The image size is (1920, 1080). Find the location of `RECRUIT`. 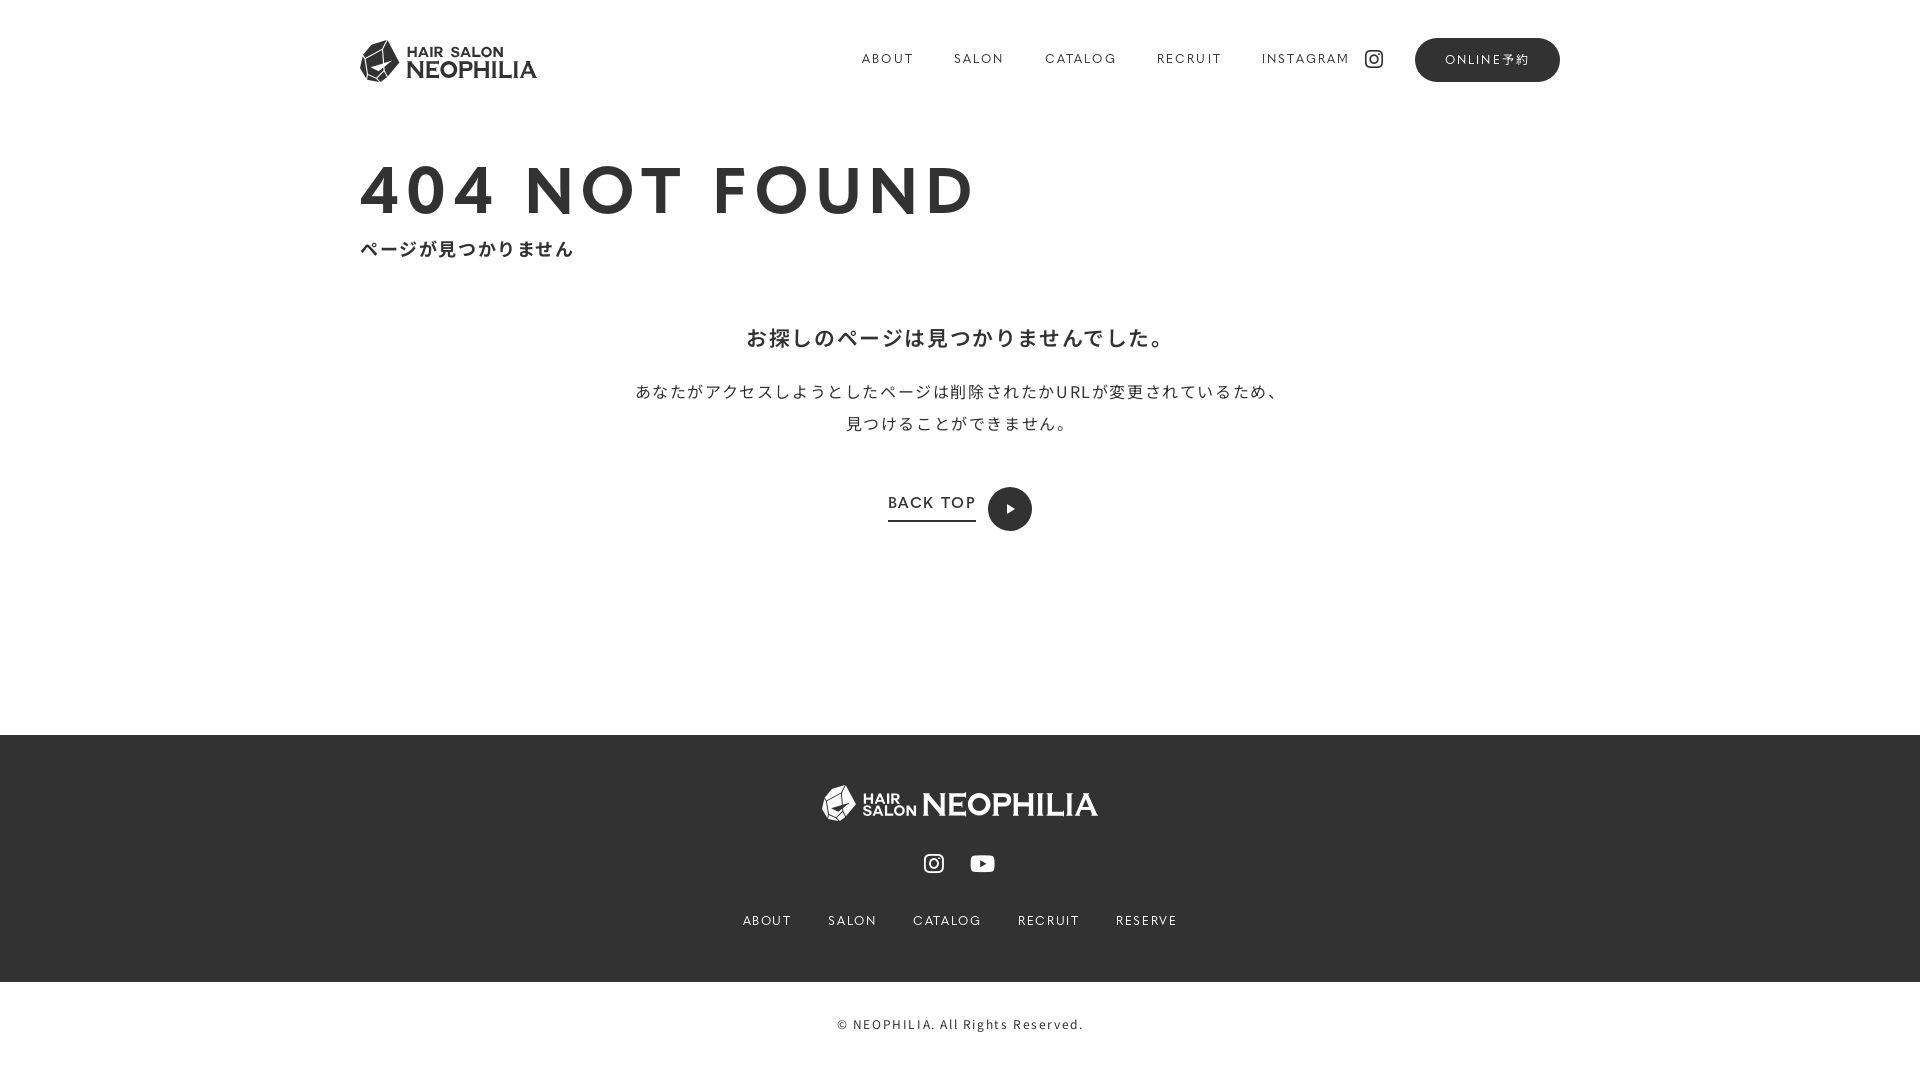

RECRUIT is located at coordinates (1190, 60).